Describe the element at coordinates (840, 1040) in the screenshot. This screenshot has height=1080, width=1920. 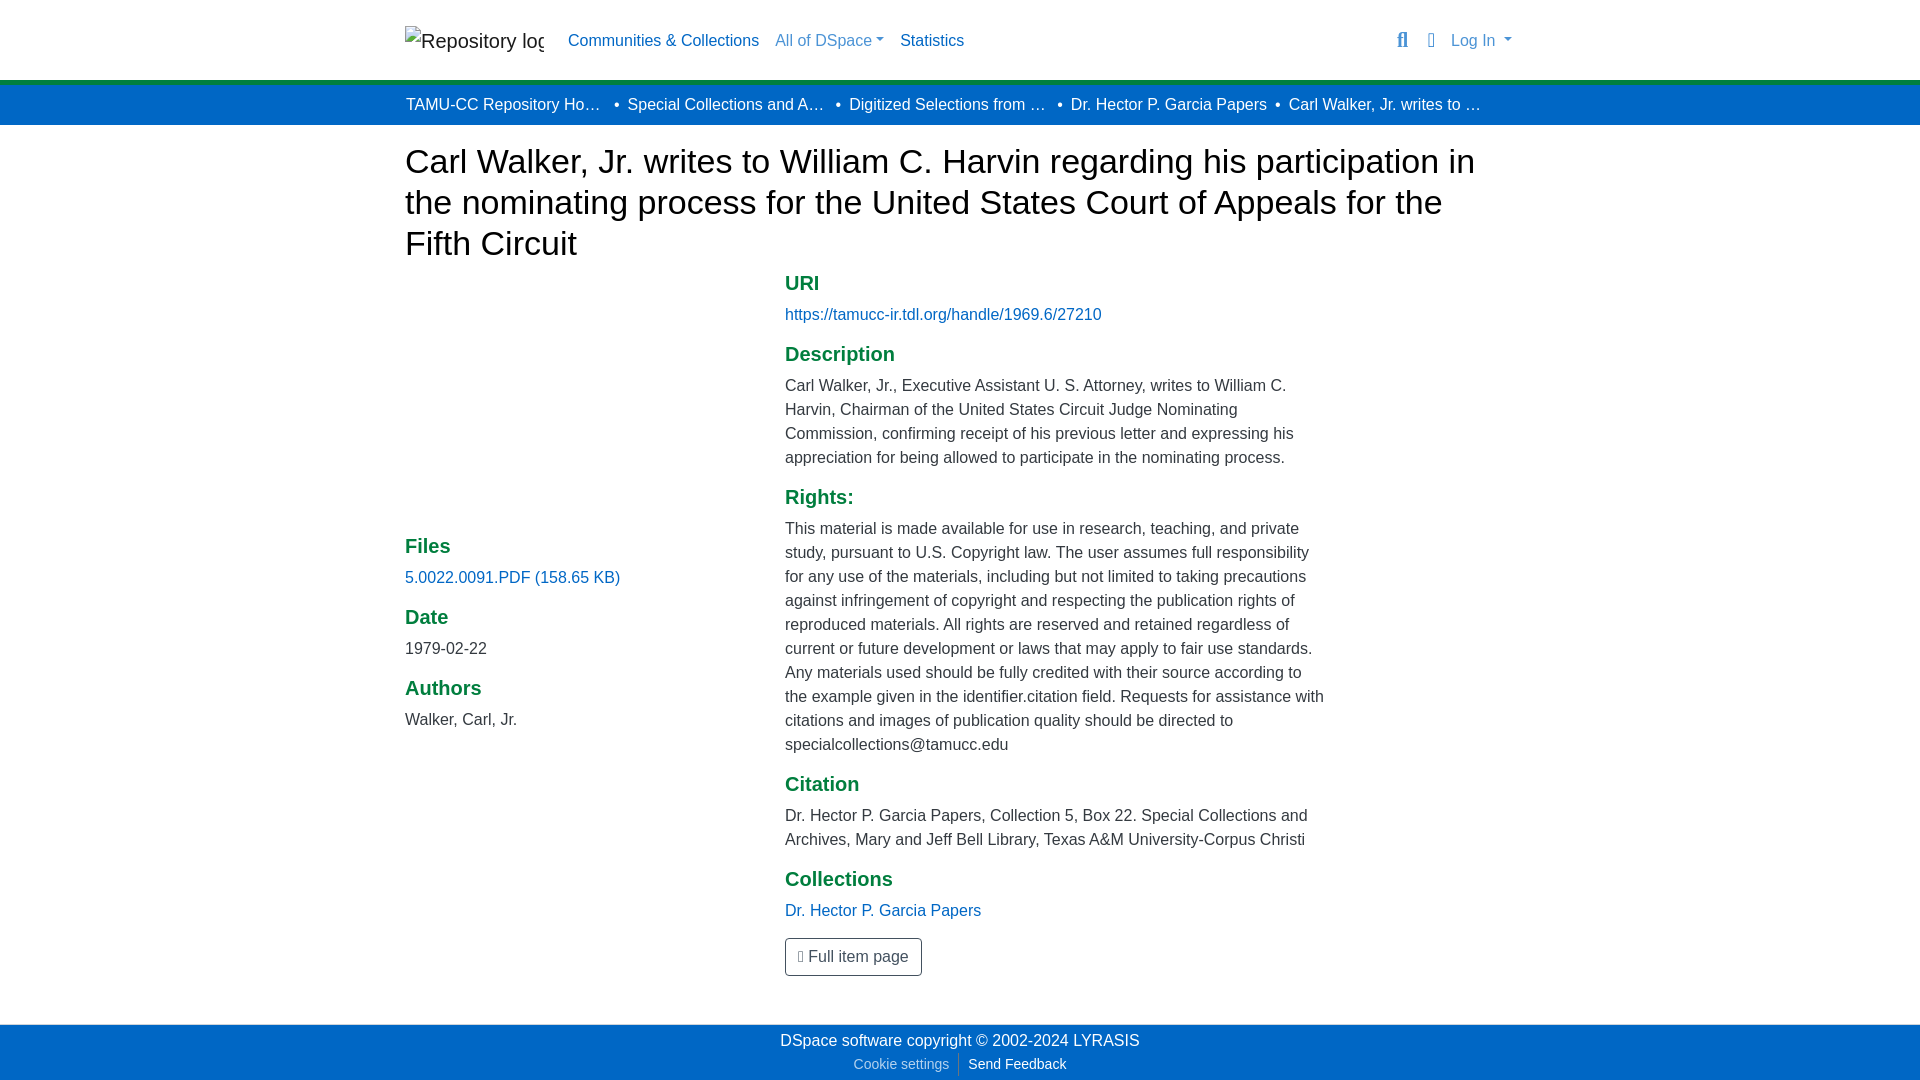
I see `DSpace software` at that location.